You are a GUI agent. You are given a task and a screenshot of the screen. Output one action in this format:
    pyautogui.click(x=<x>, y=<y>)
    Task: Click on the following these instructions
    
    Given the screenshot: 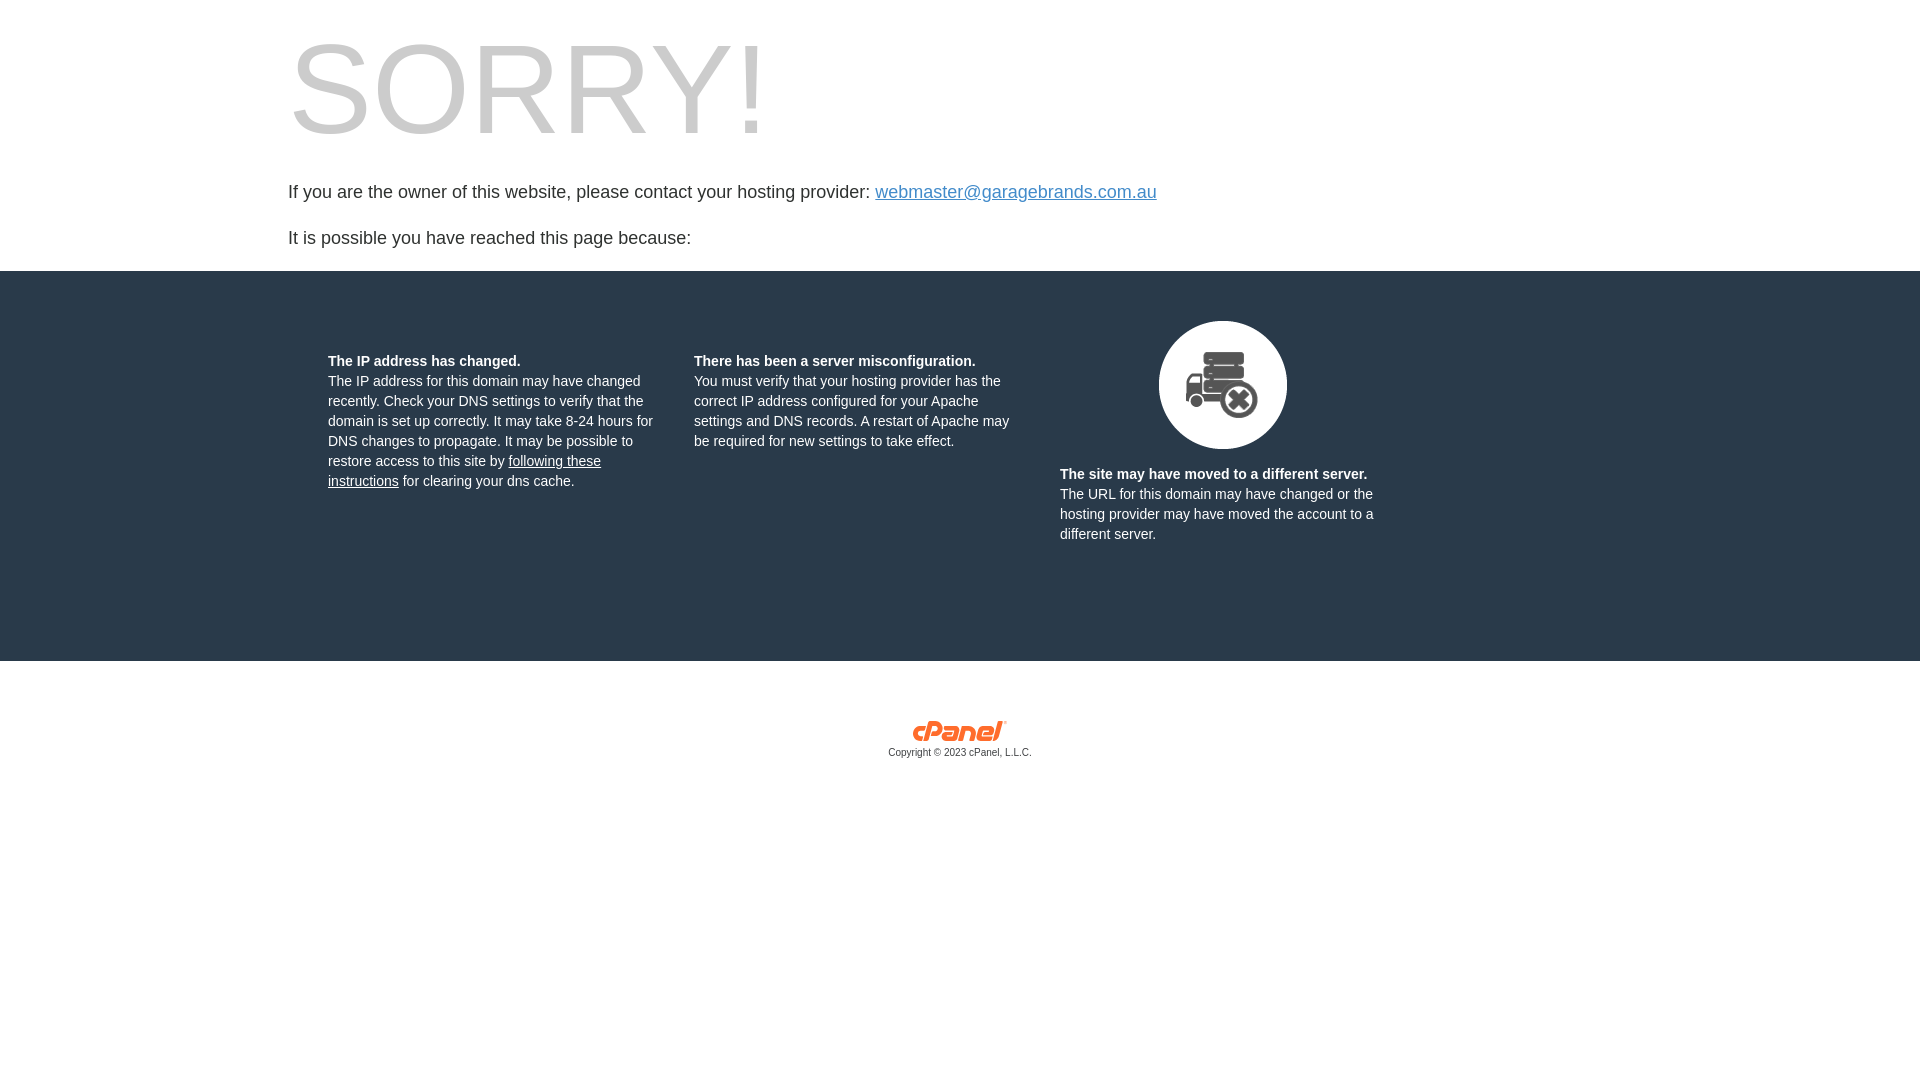 What is the action you would take?
    pyautogui.click(x=464, y=471)
    